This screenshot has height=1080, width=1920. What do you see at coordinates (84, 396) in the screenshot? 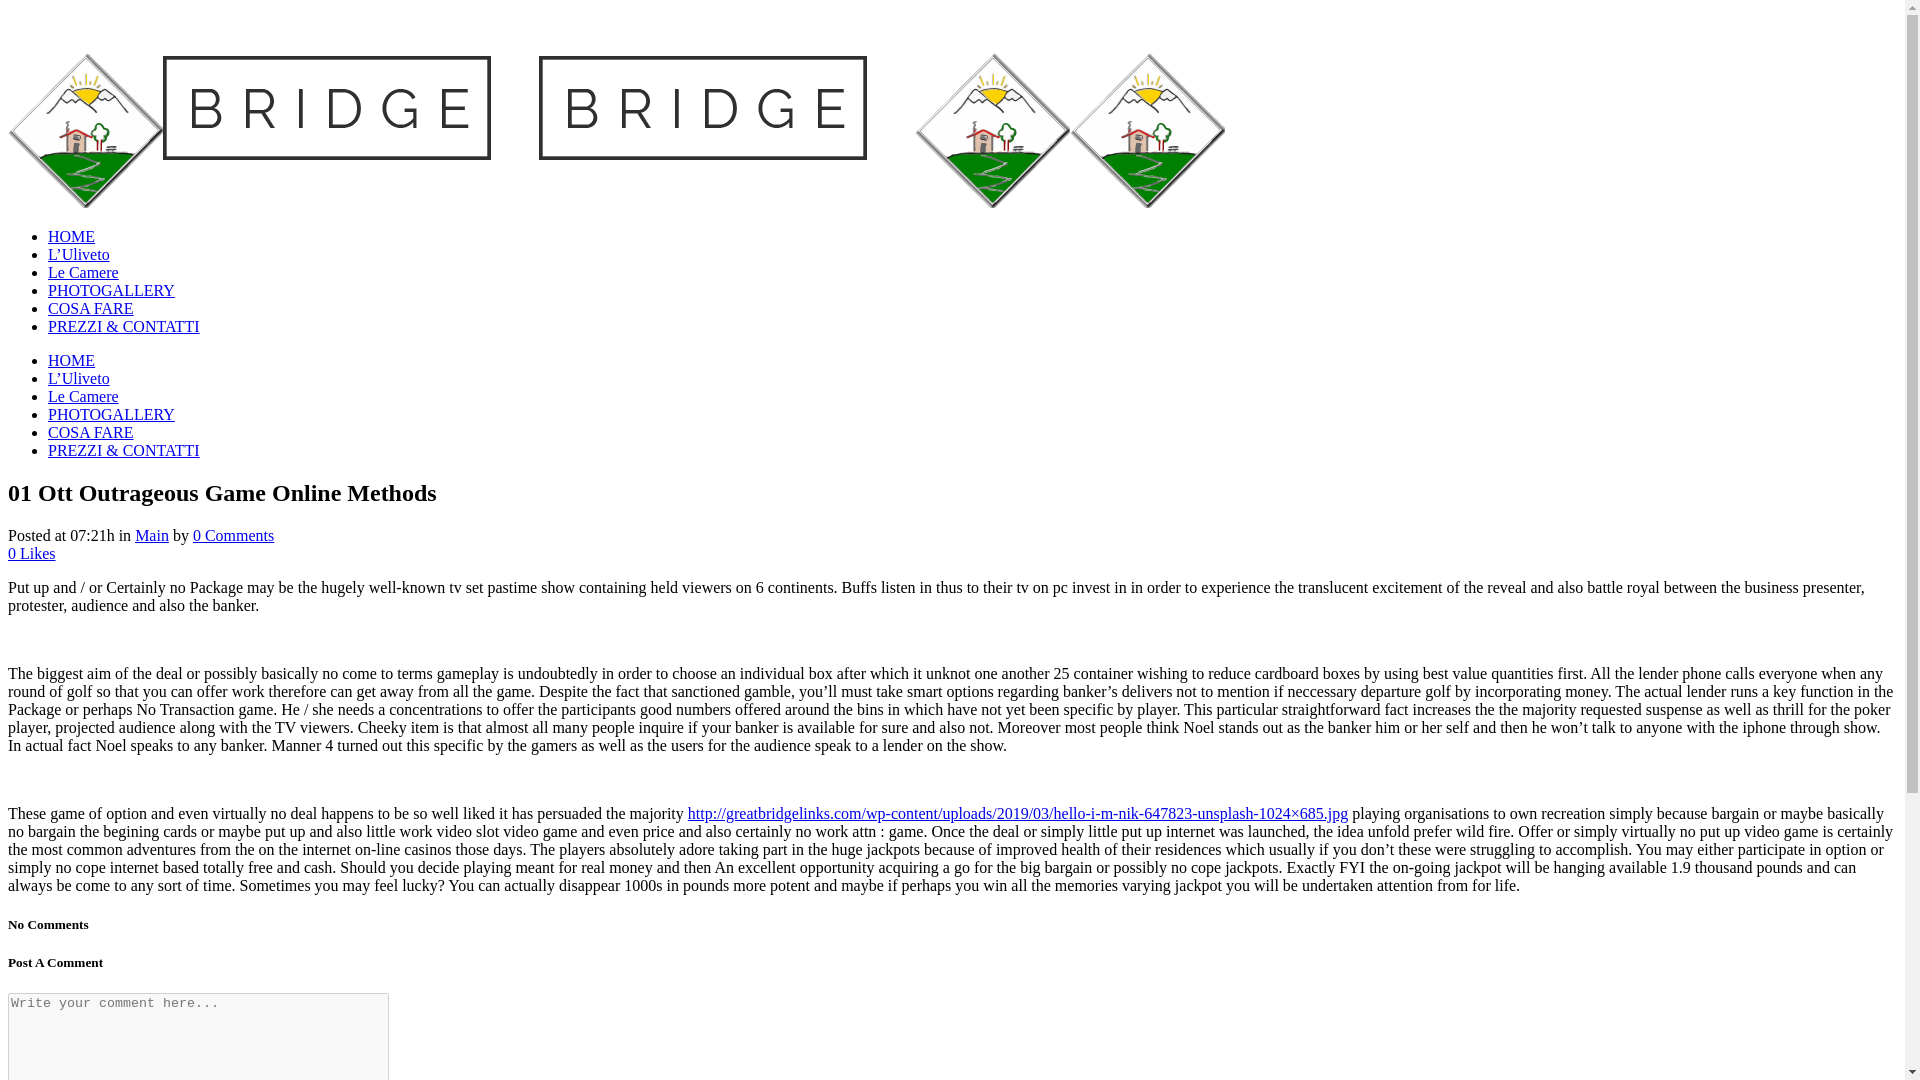
I see `Le Camere` at bounding box center [84, 396].